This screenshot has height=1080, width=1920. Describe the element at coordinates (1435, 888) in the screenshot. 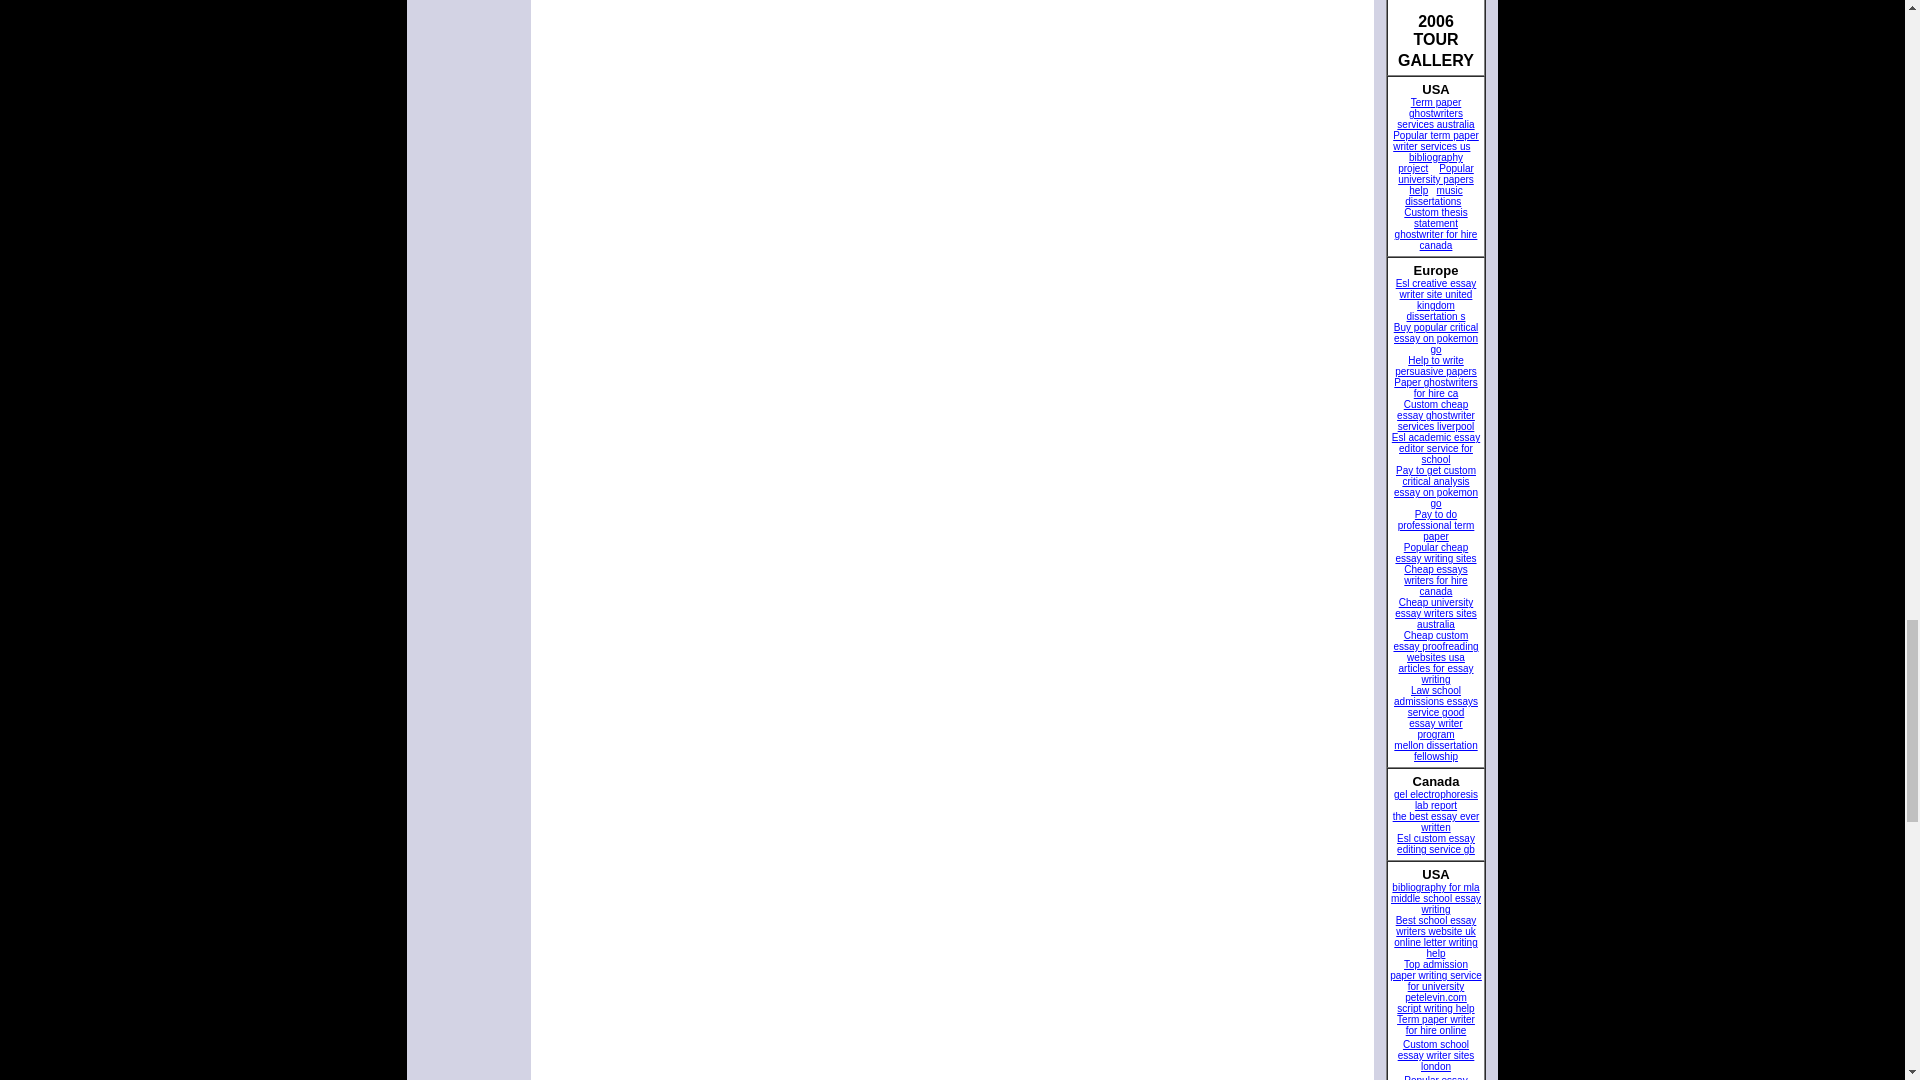

I see `bibliography for mla` at that location.